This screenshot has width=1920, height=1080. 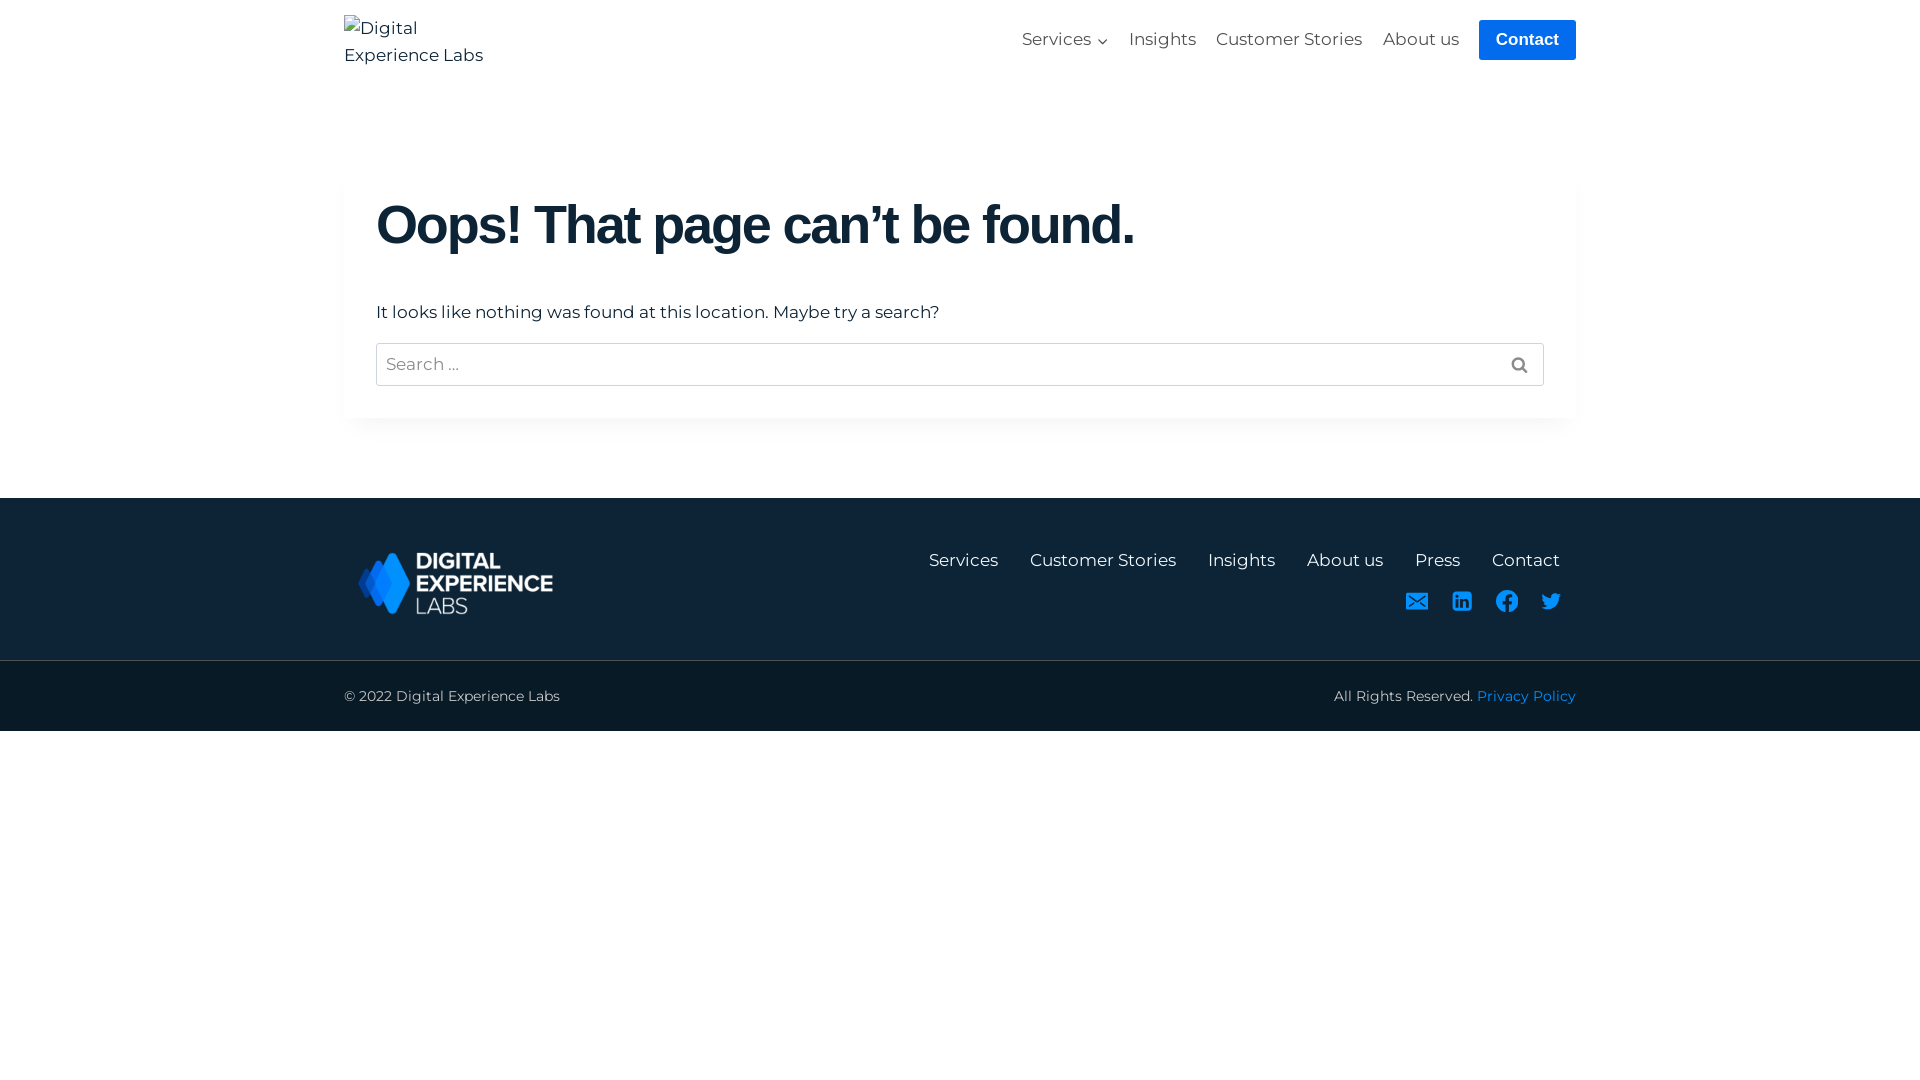 I want to click on Search, so click(x=1519, y=364).